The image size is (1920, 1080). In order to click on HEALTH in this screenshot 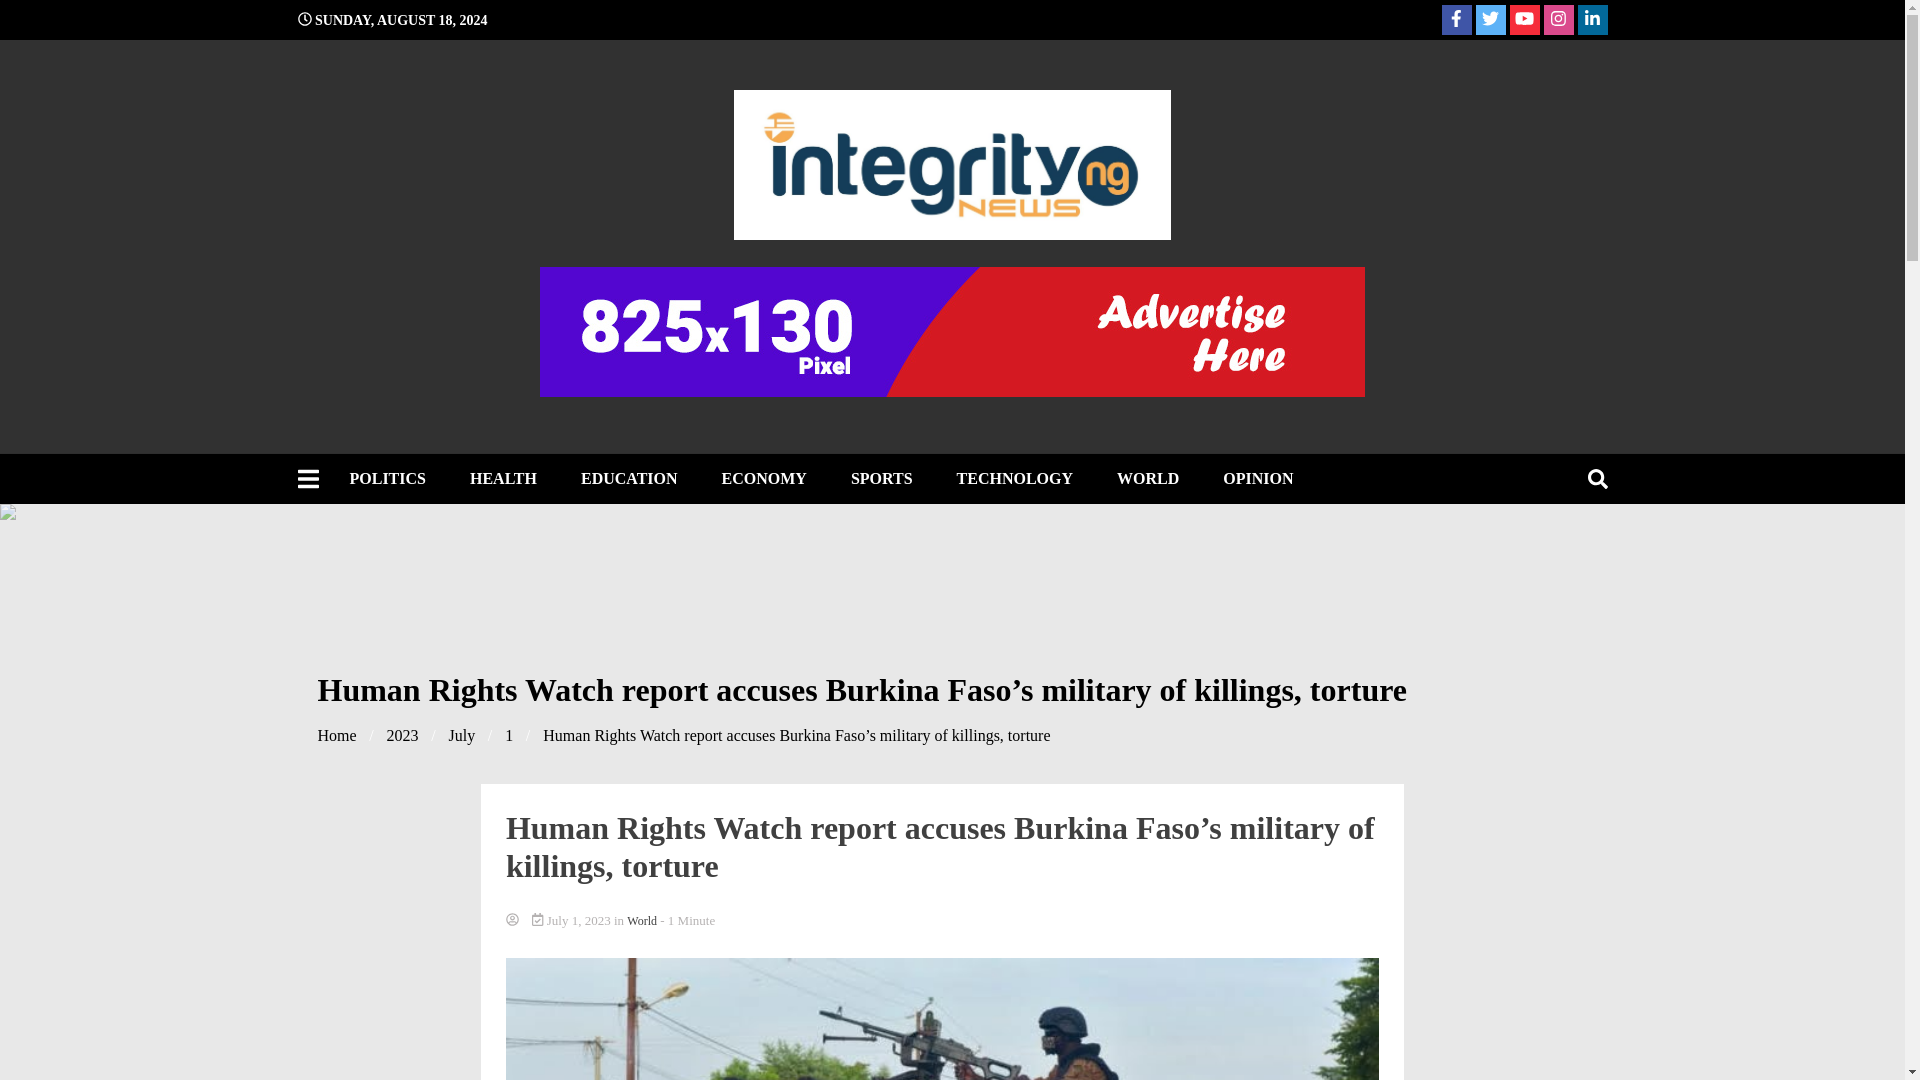, I will do `click(502, 478)`.